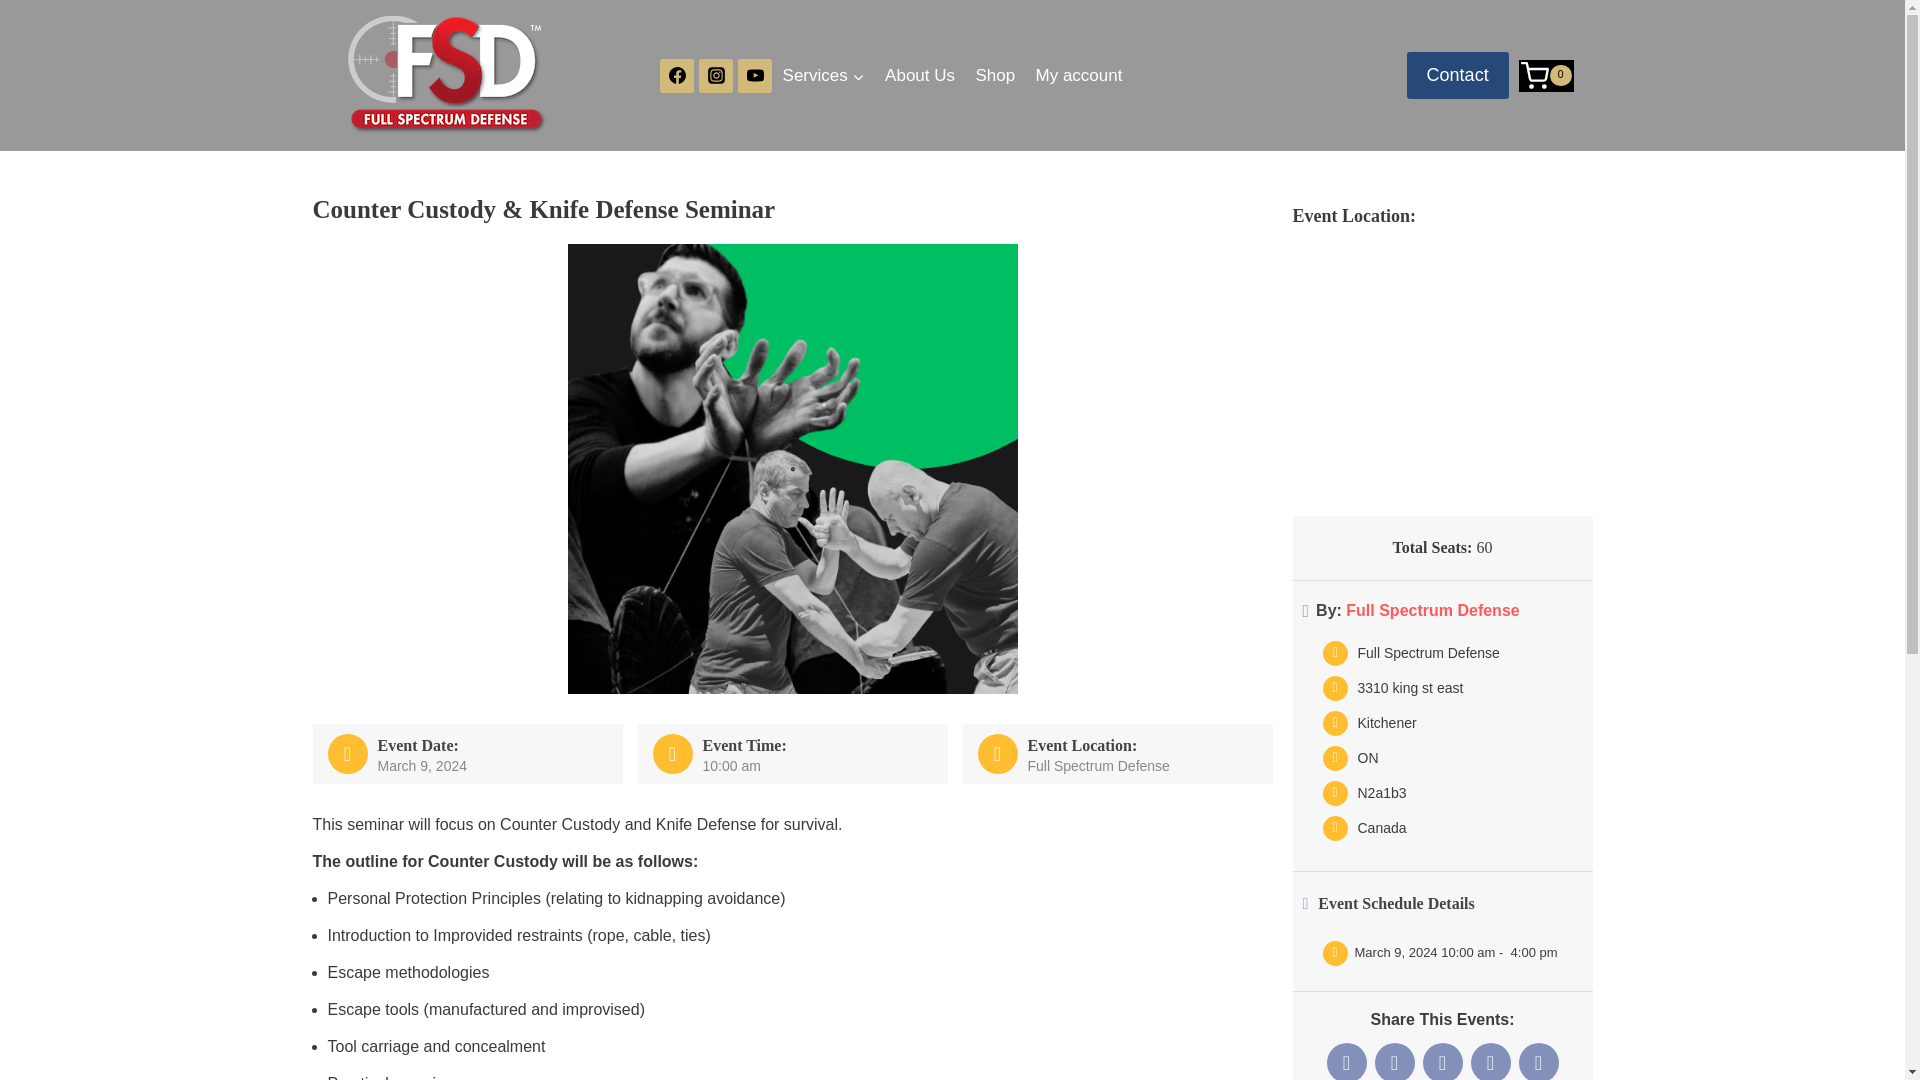 This screenshot has height=1080, width=1920. I want to click on About Us, so click(920, 76).